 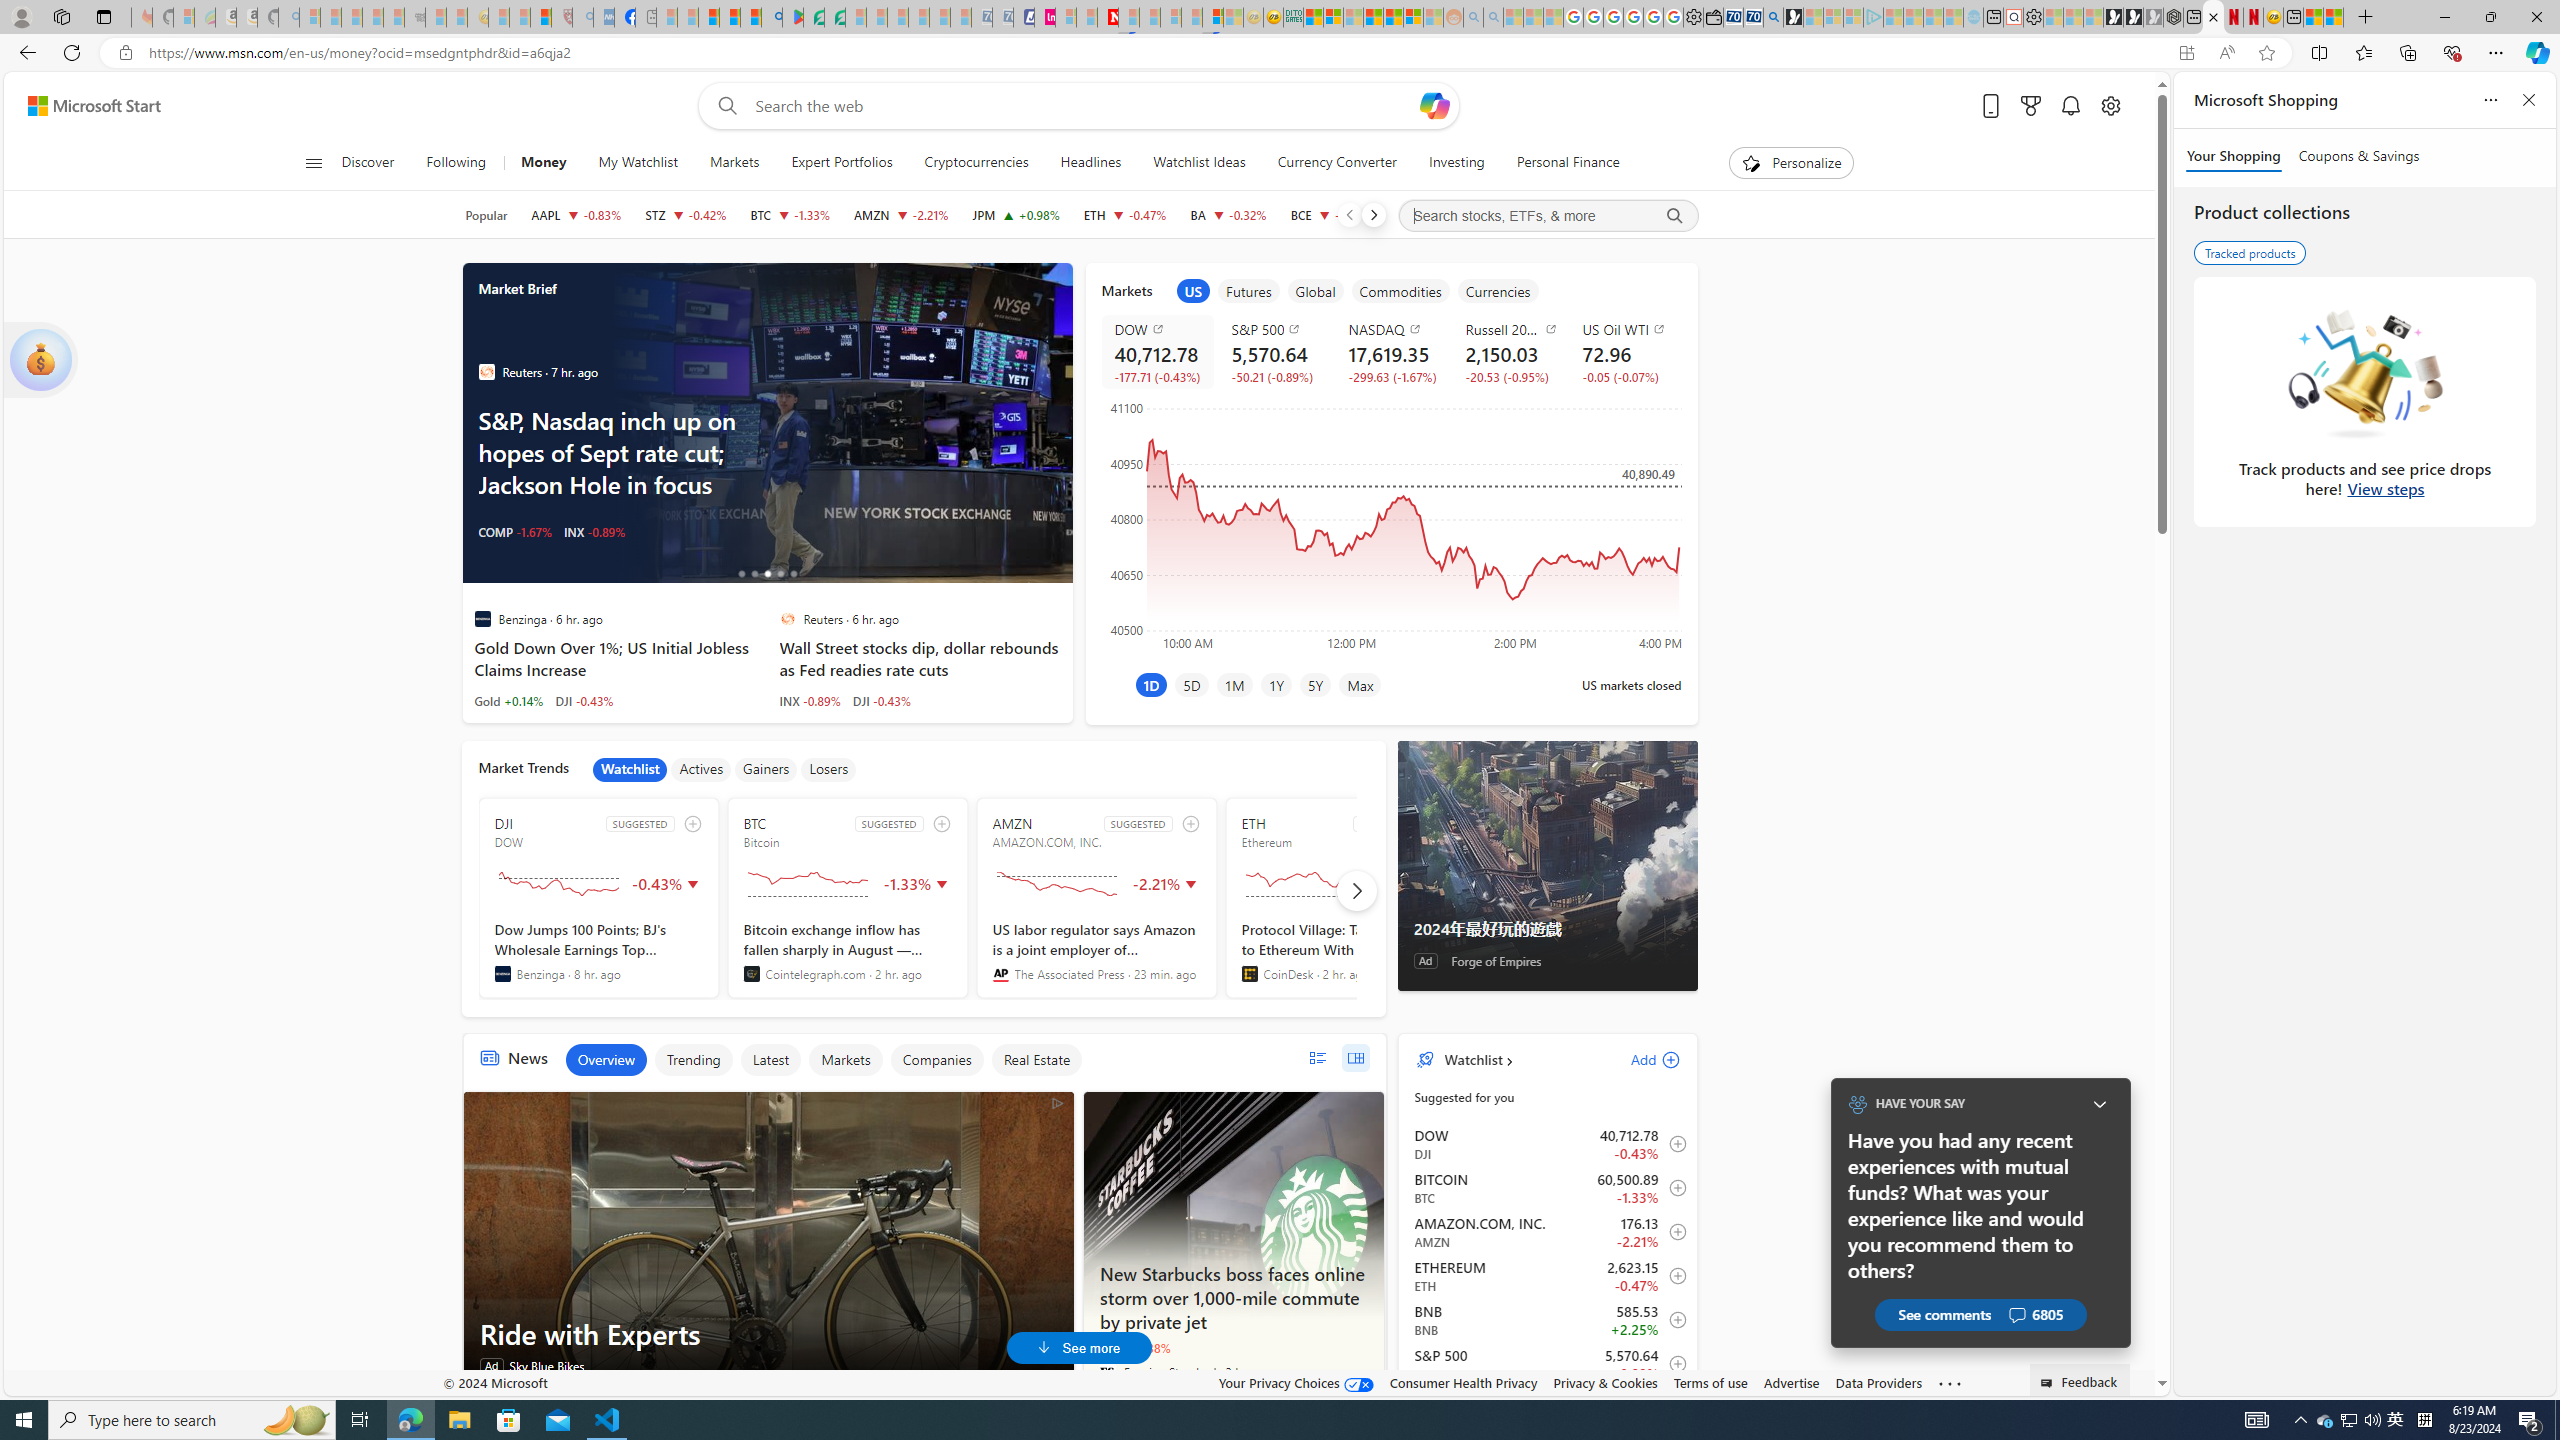 I want to click on S&P 500 INX decrease 5,570.64 -50.21 -0.89%, so click(x=1274, y=352).